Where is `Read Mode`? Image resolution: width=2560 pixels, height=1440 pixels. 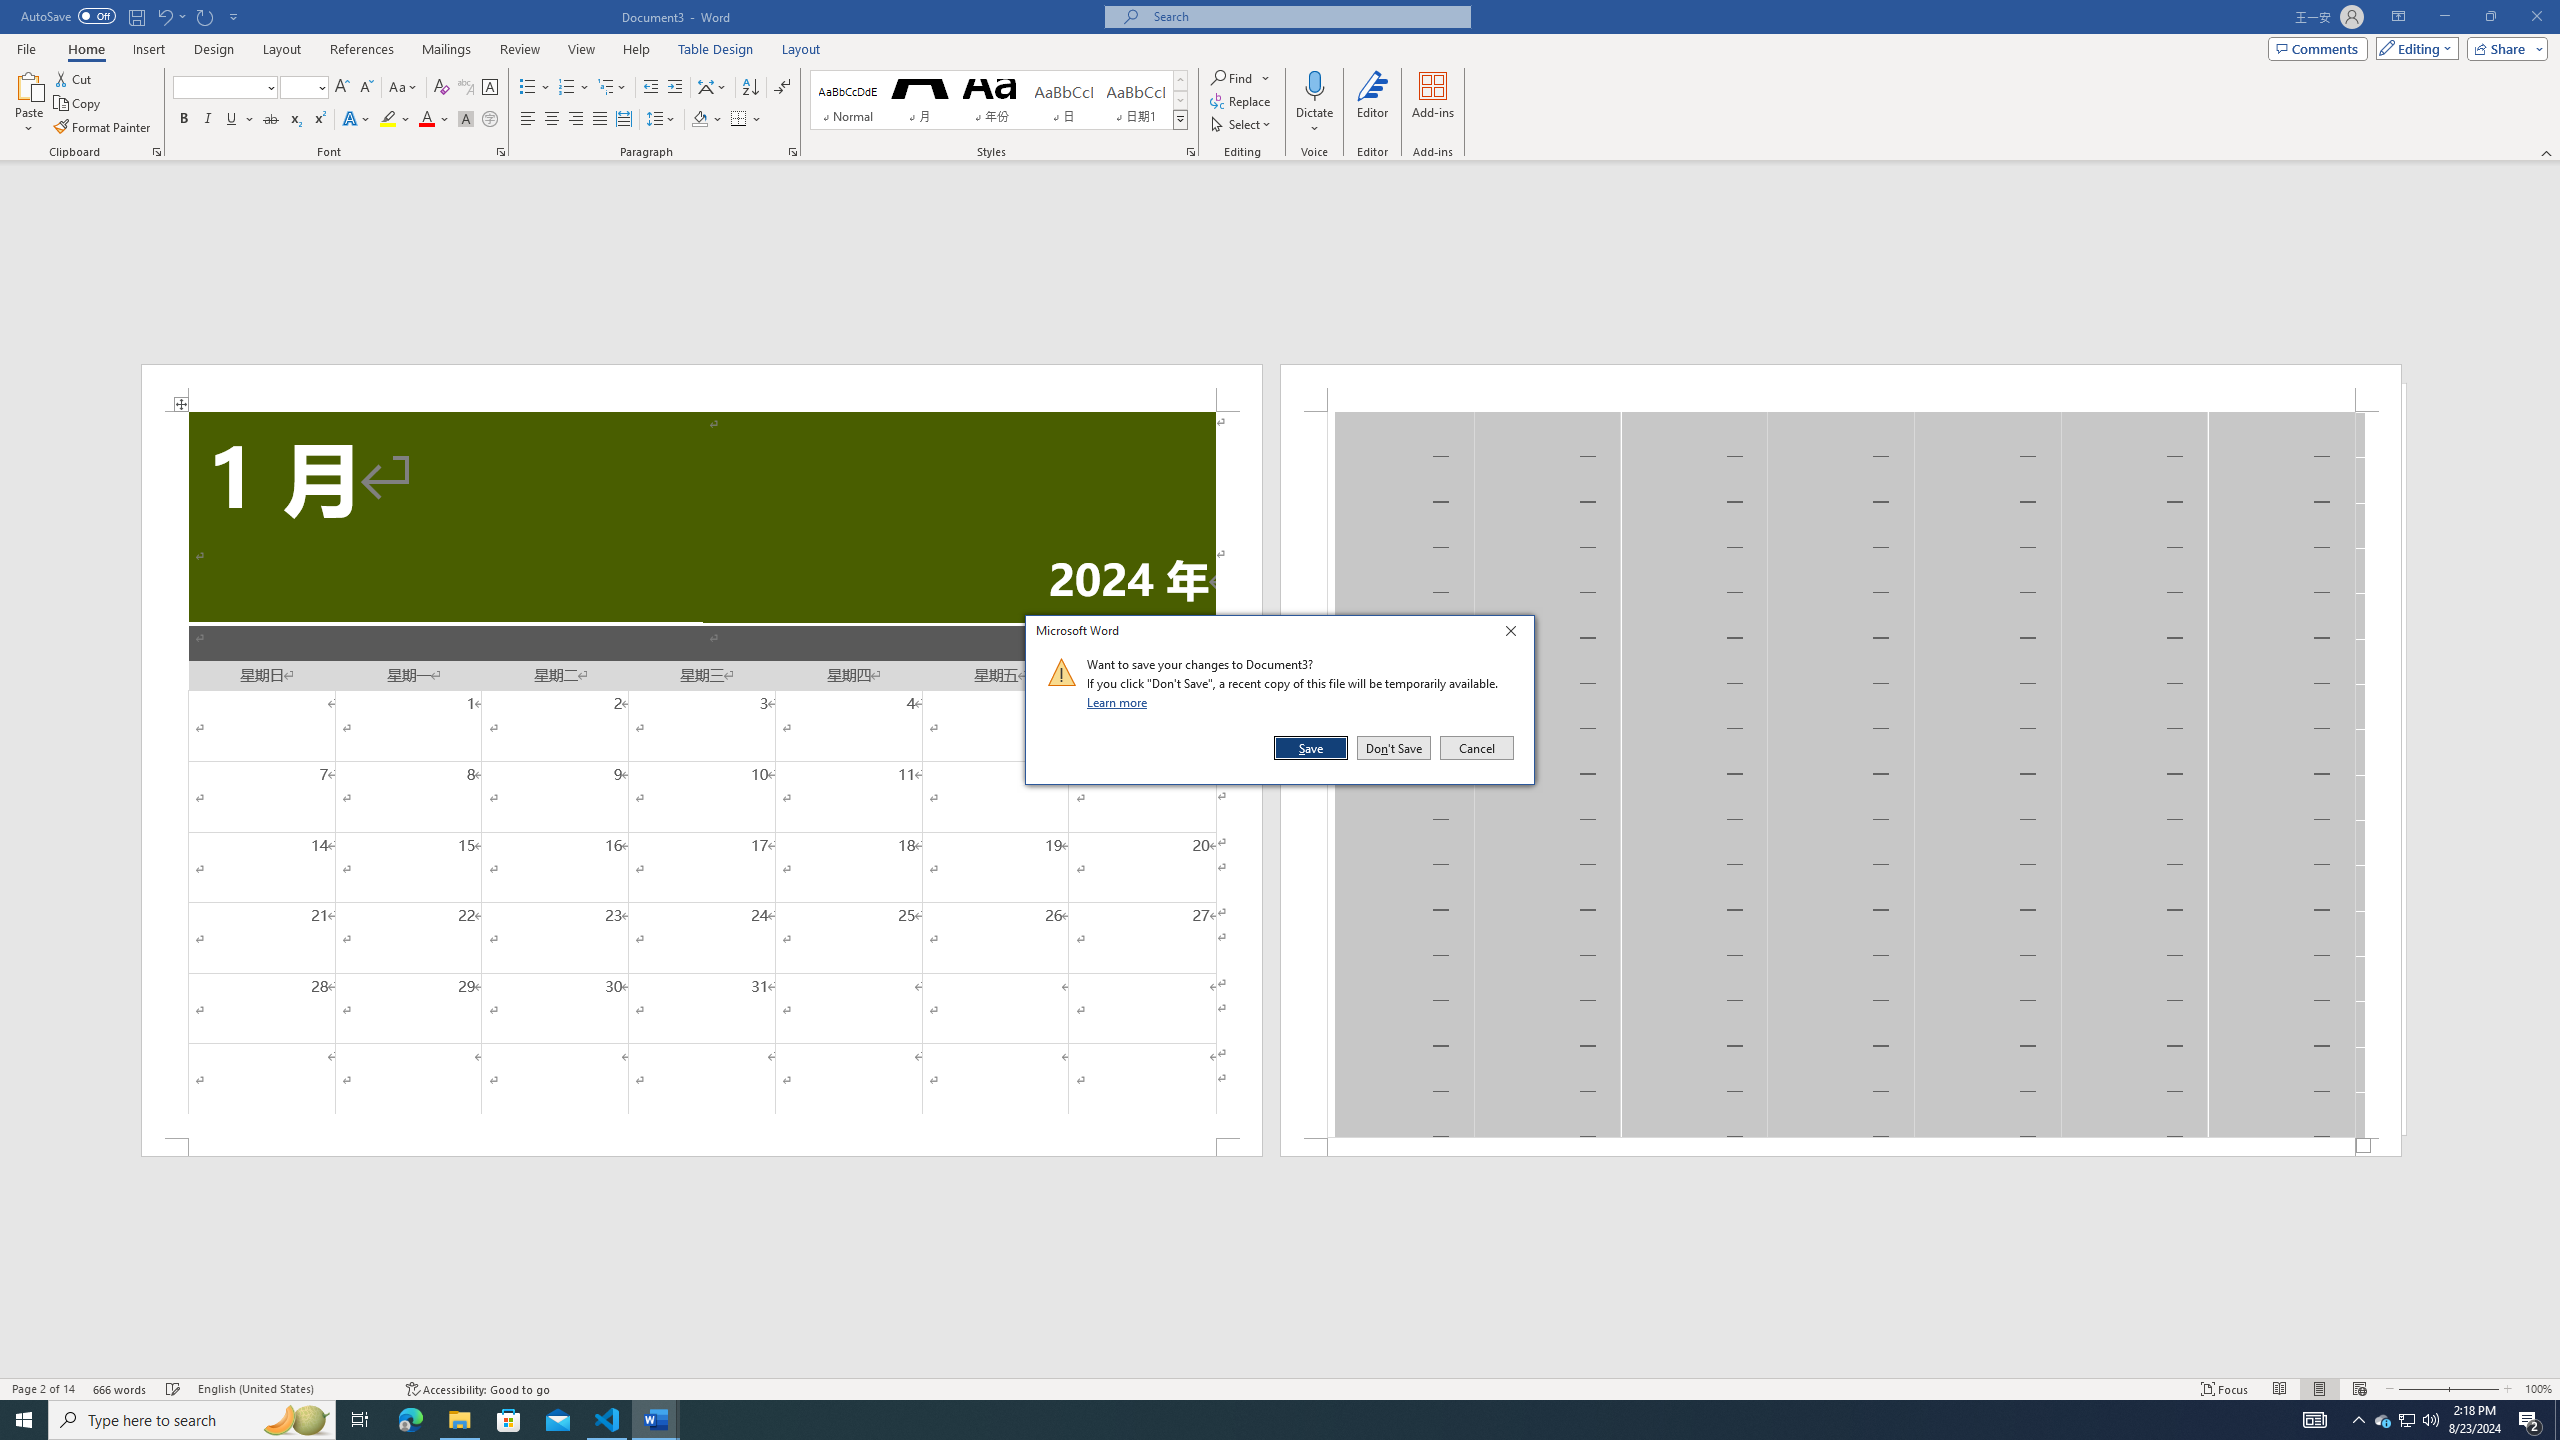 Read Mode is located at coordinates (2279, 1389).